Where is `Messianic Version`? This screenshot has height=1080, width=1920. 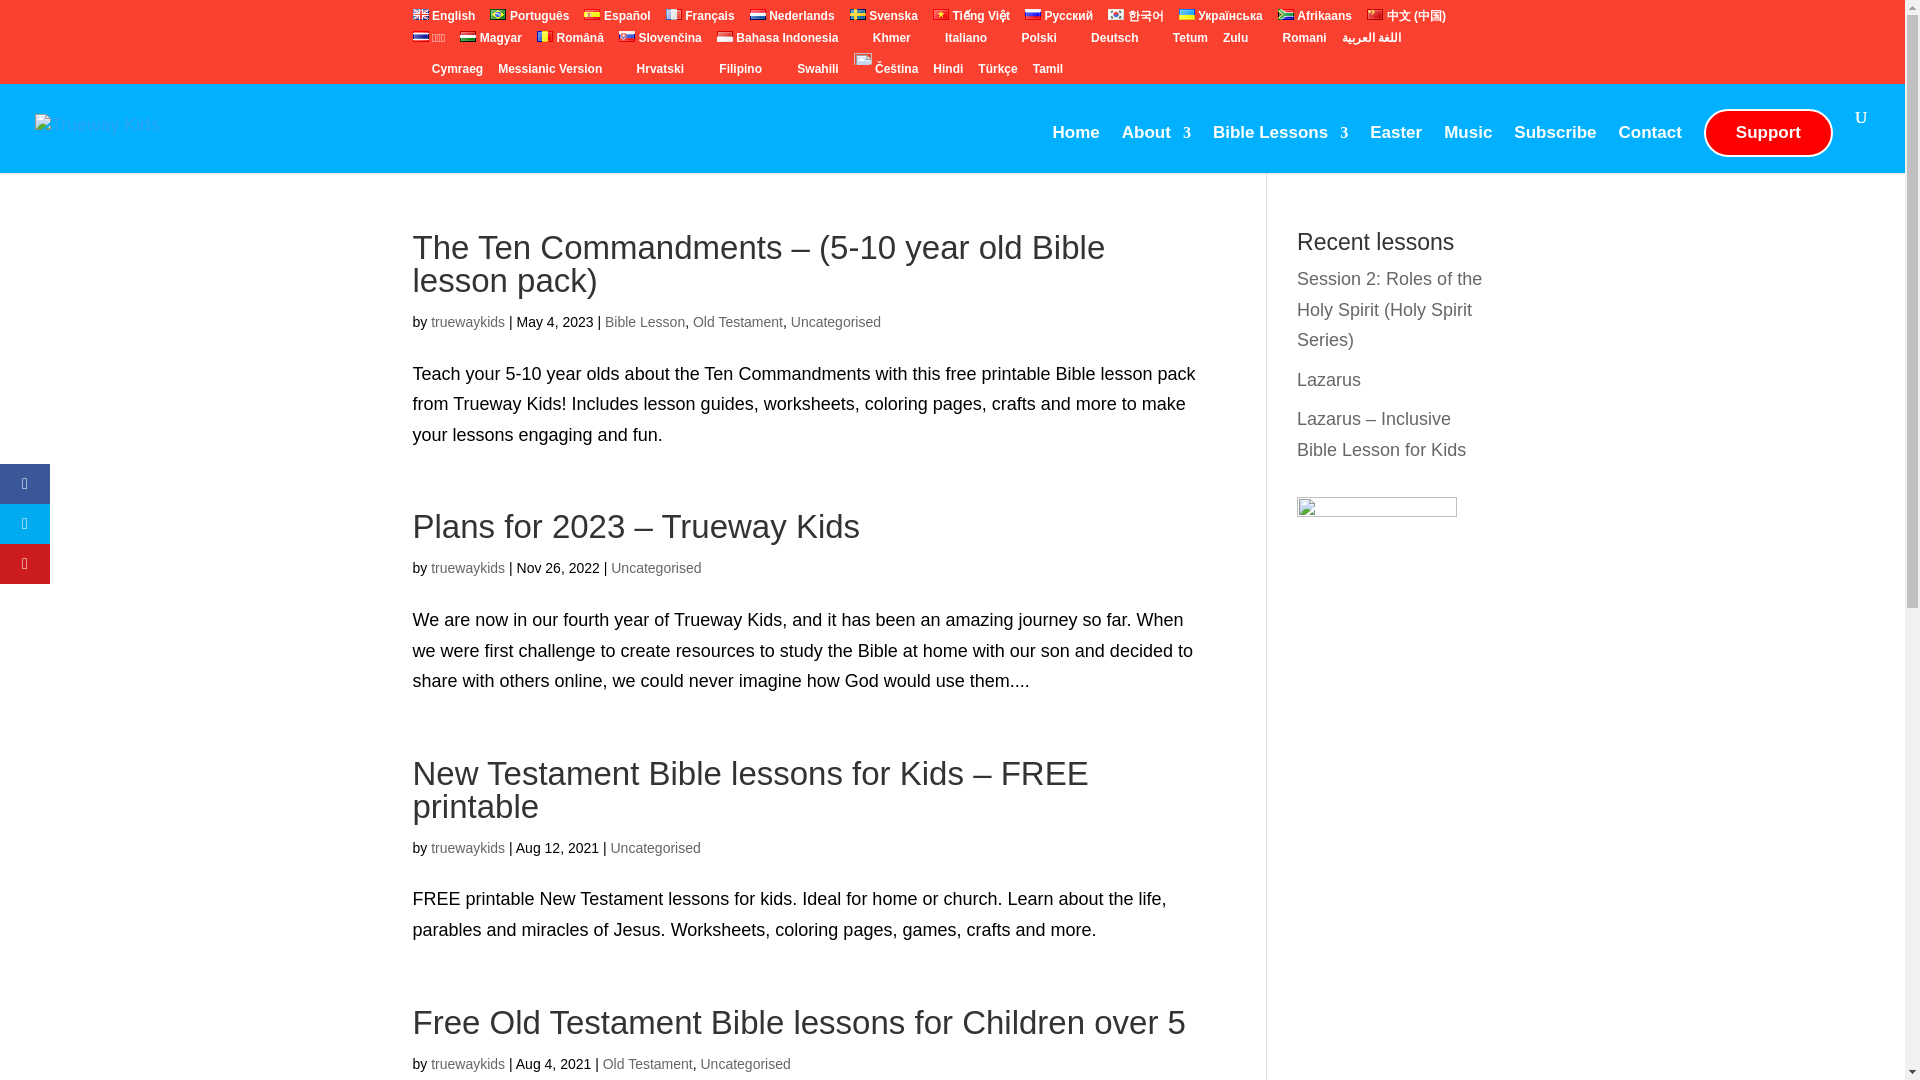
Messianic Version is located at coordinates (550, 73).